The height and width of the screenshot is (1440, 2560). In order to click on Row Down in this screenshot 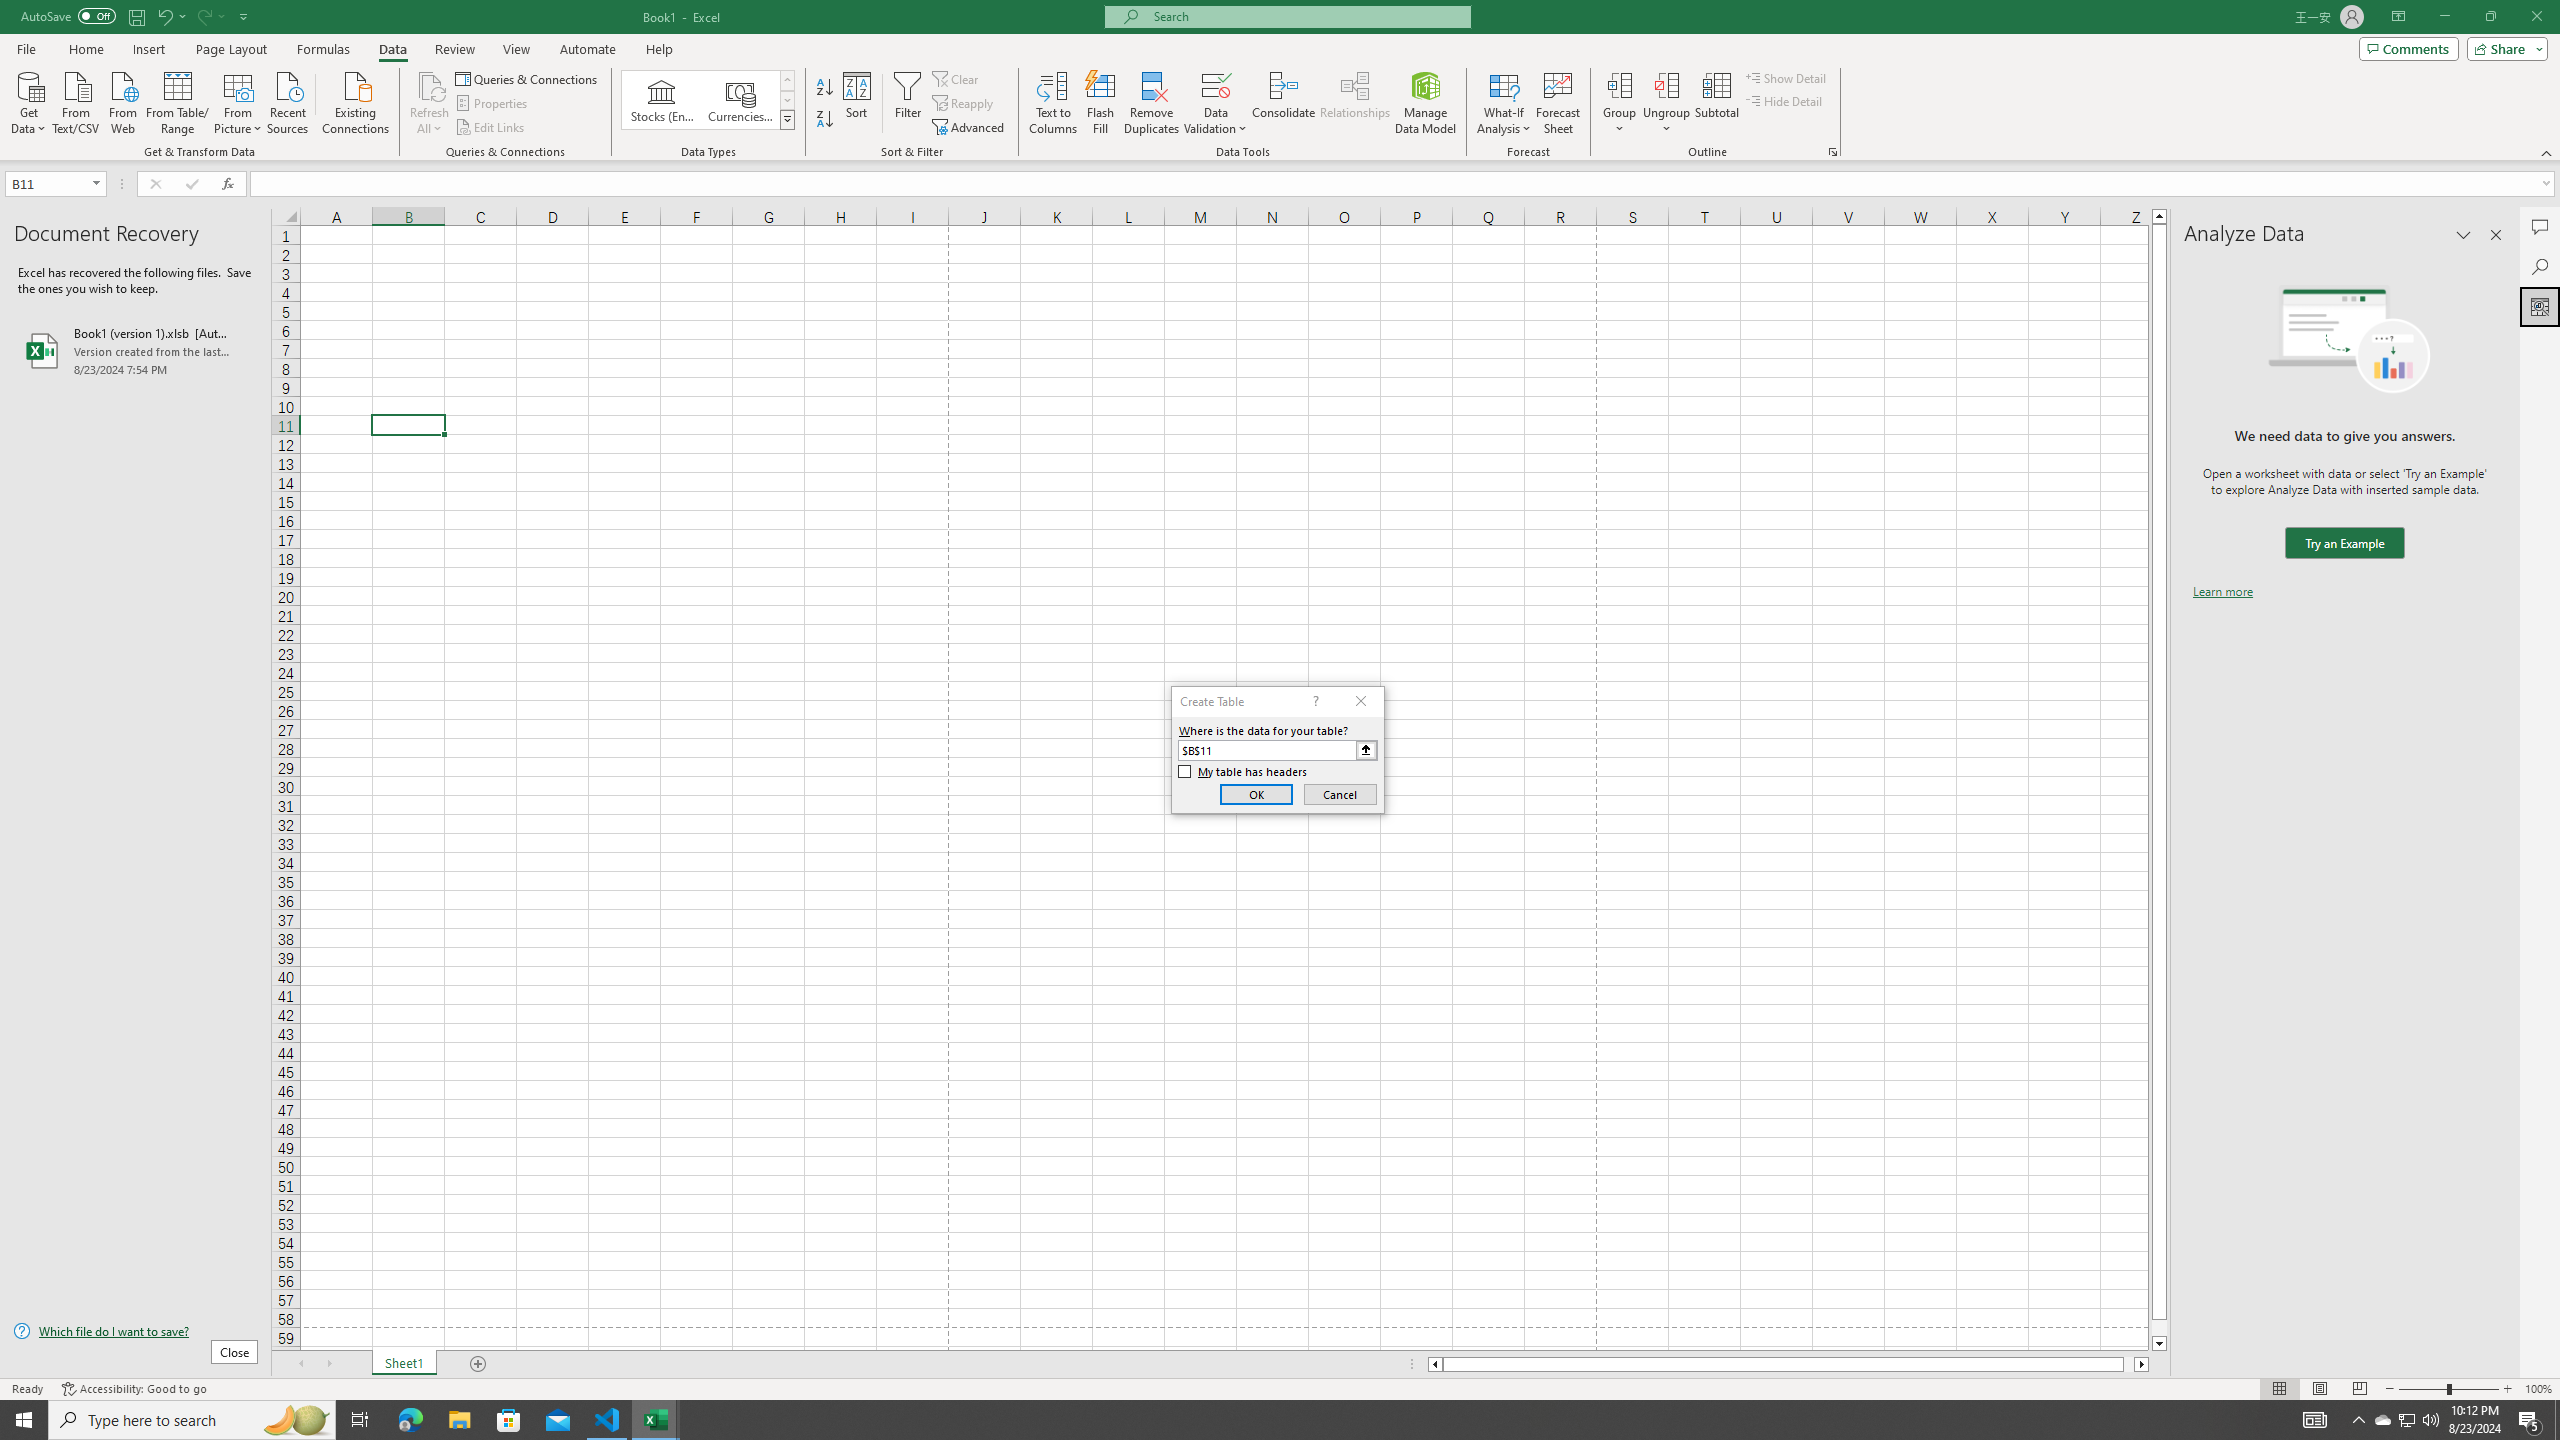, I will do `click(788, 100)`.